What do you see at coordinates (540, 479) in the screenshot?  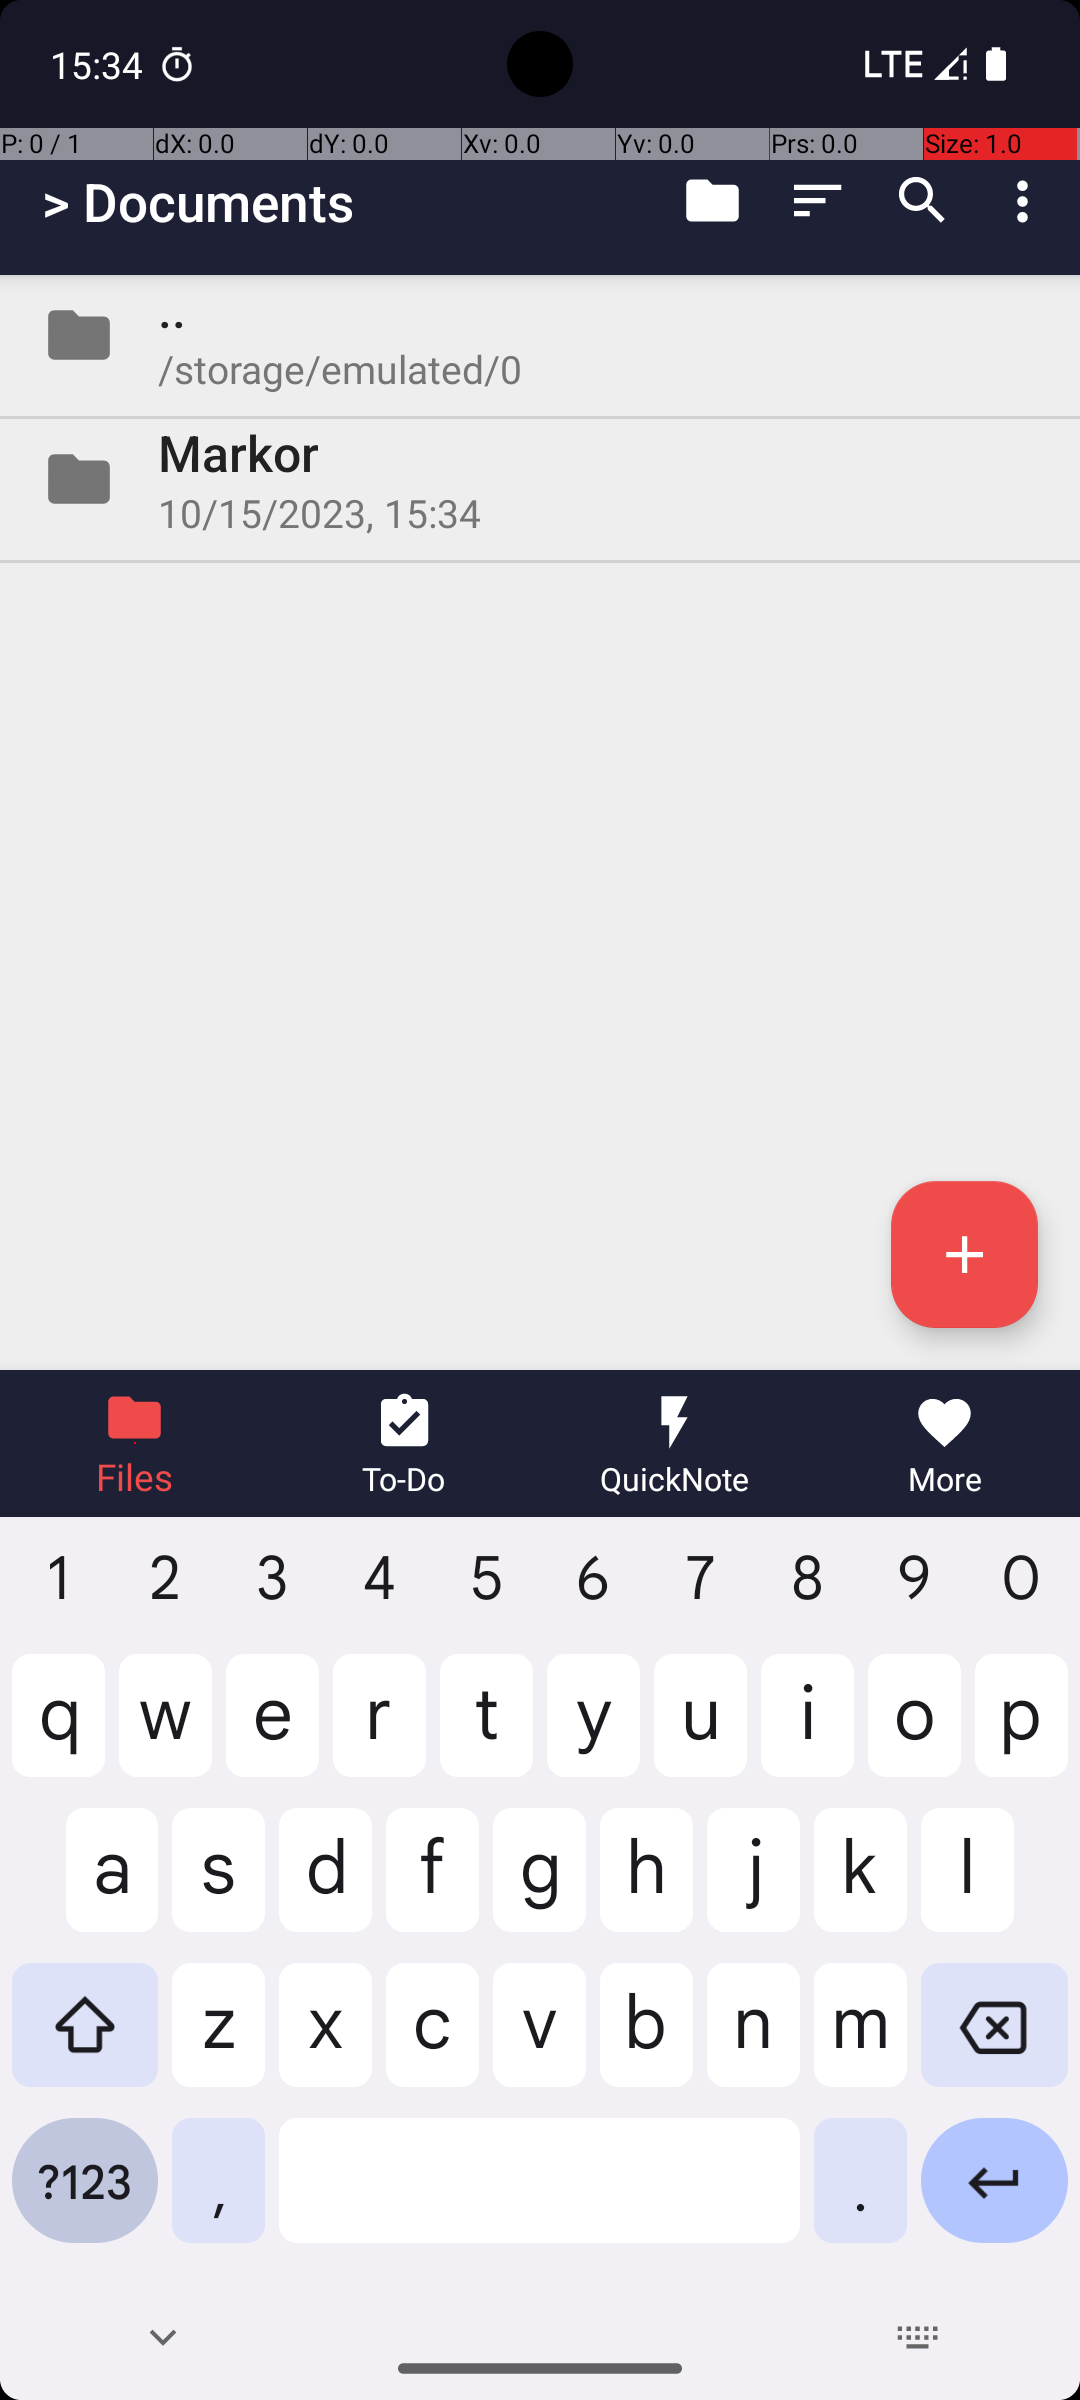 I see `Folder Markor 10/15/2023, 15:34` at bounding box center [540, 479].